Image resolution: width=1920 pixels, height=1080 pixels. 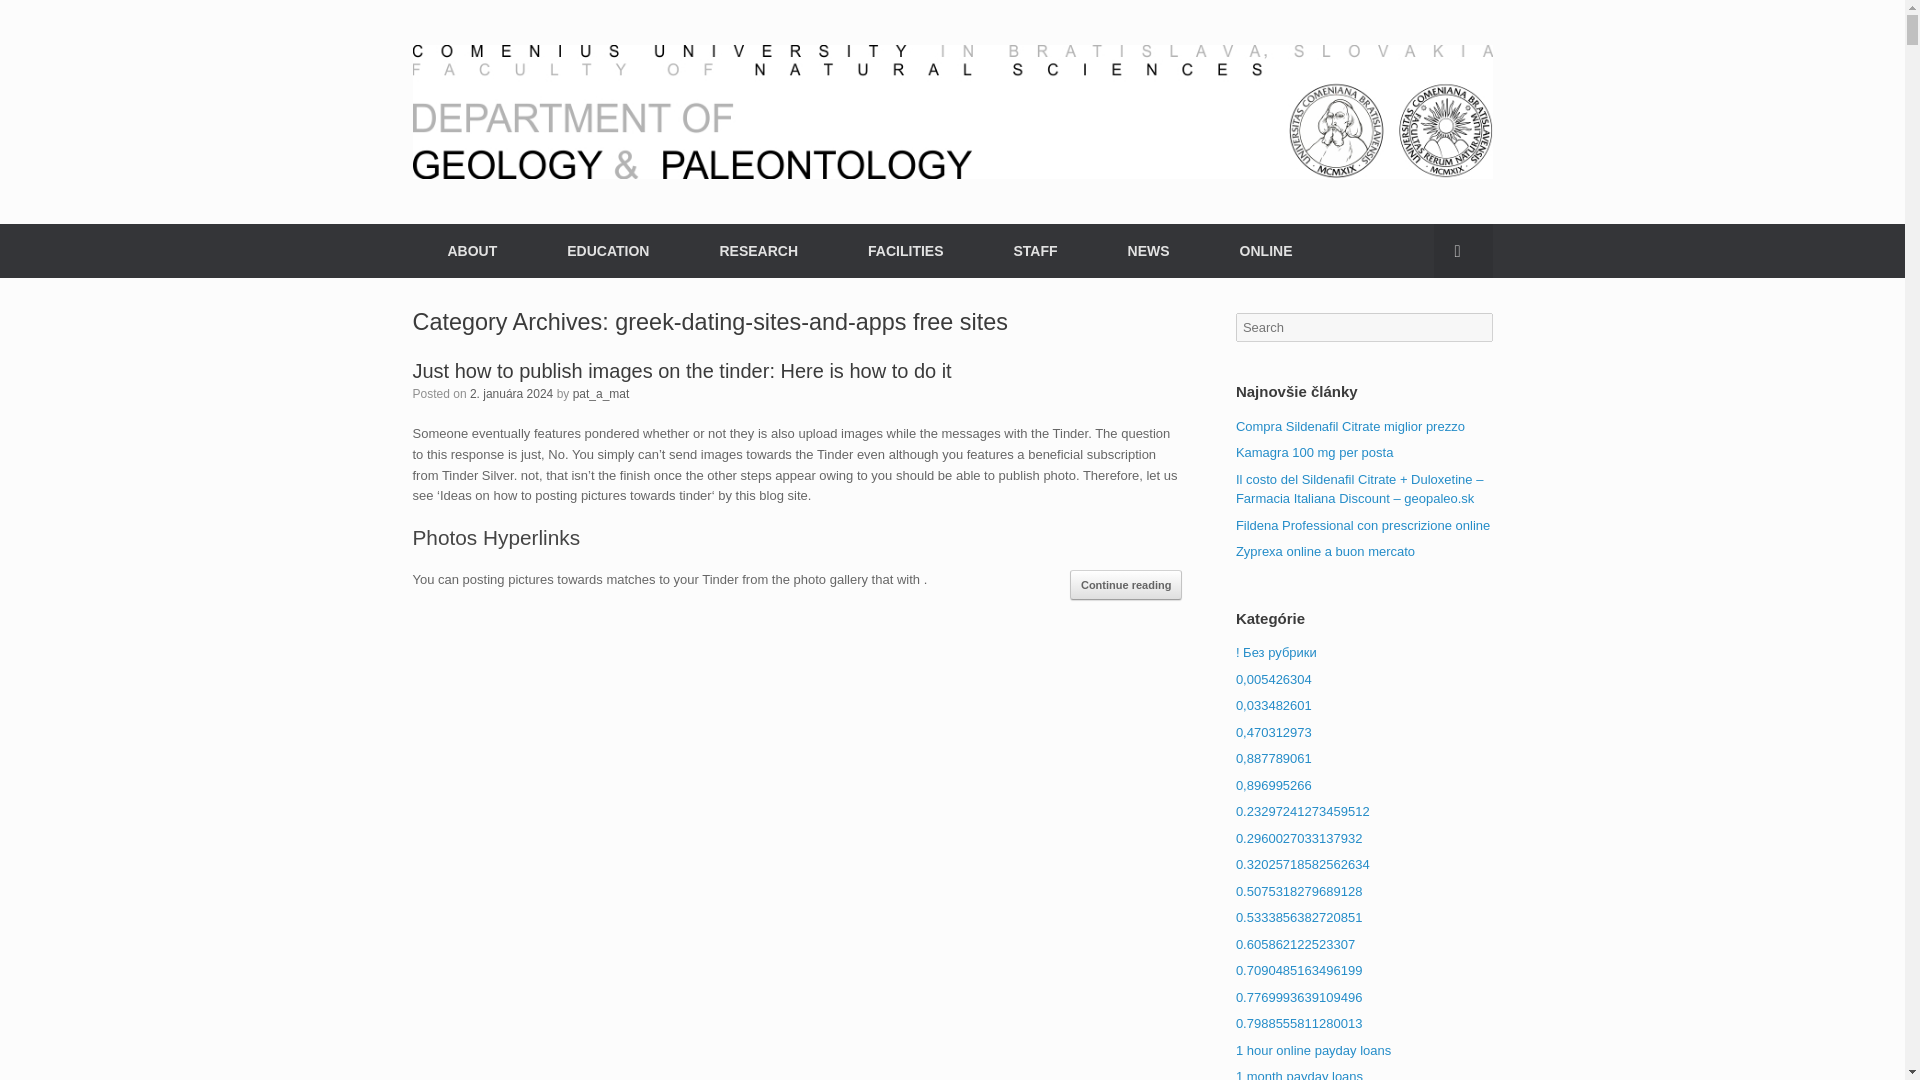 What do you see at coordinates (1034, 250) in the screenshot?
I see `STAFF` at bounding box center [1034, 250].